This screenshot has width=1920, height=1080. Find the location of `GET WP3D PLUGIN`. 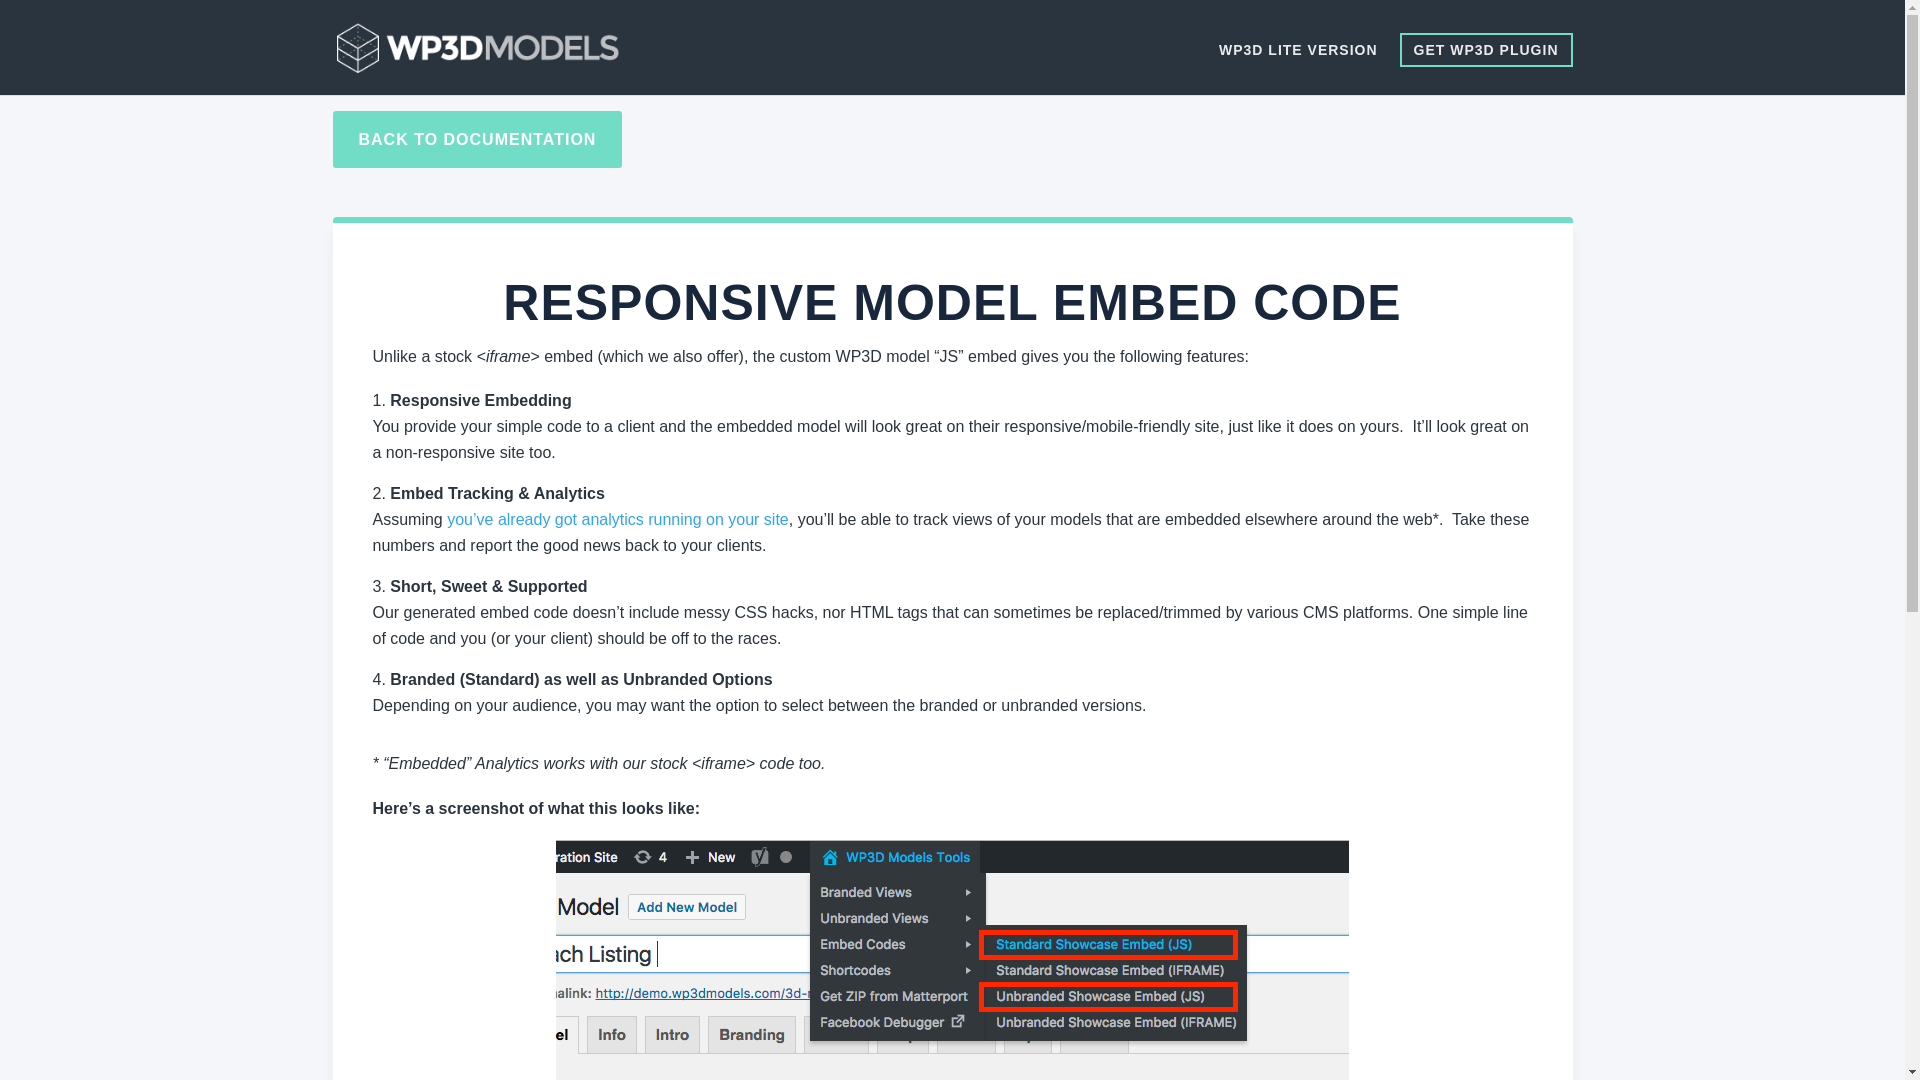

GET WP3D PLUGIN is located at coordinates (1486, 50).